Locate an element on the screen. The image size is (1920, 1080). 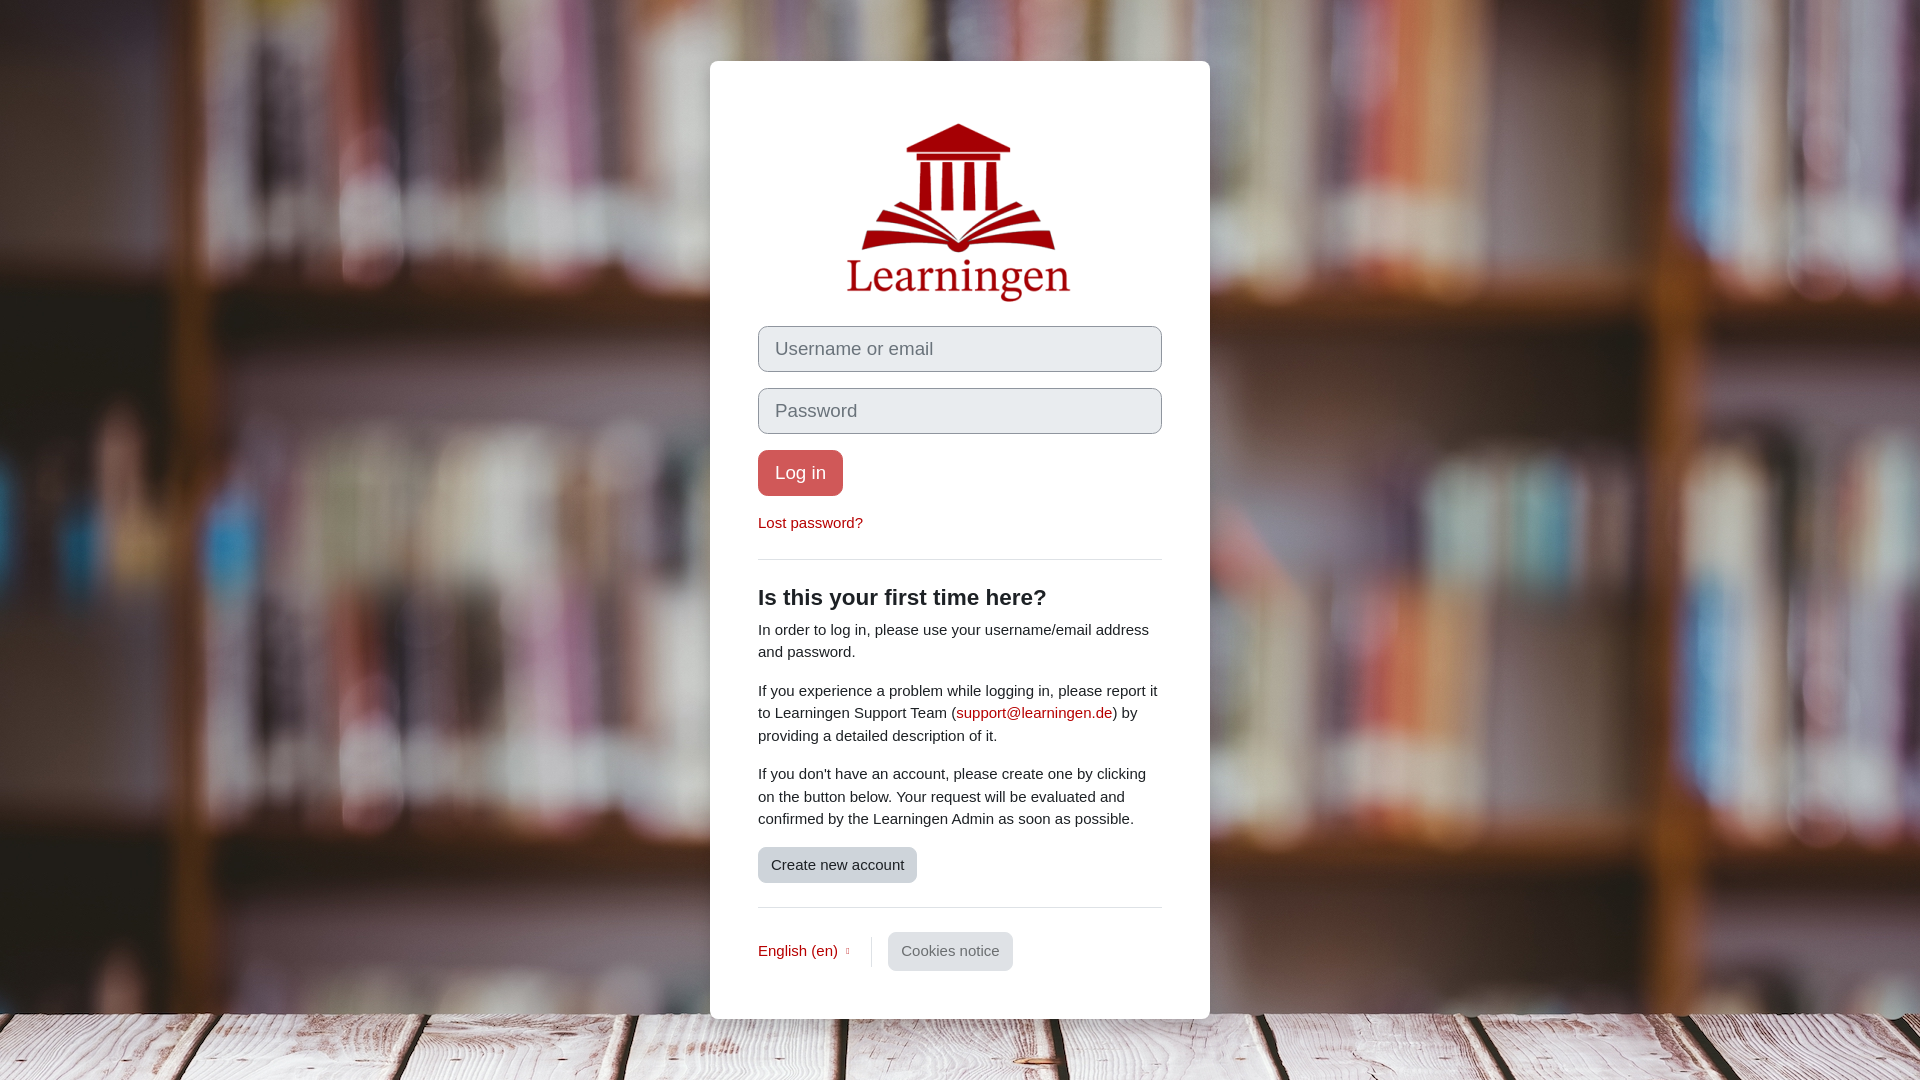
Lost password? is located at coordinates (810, 522).